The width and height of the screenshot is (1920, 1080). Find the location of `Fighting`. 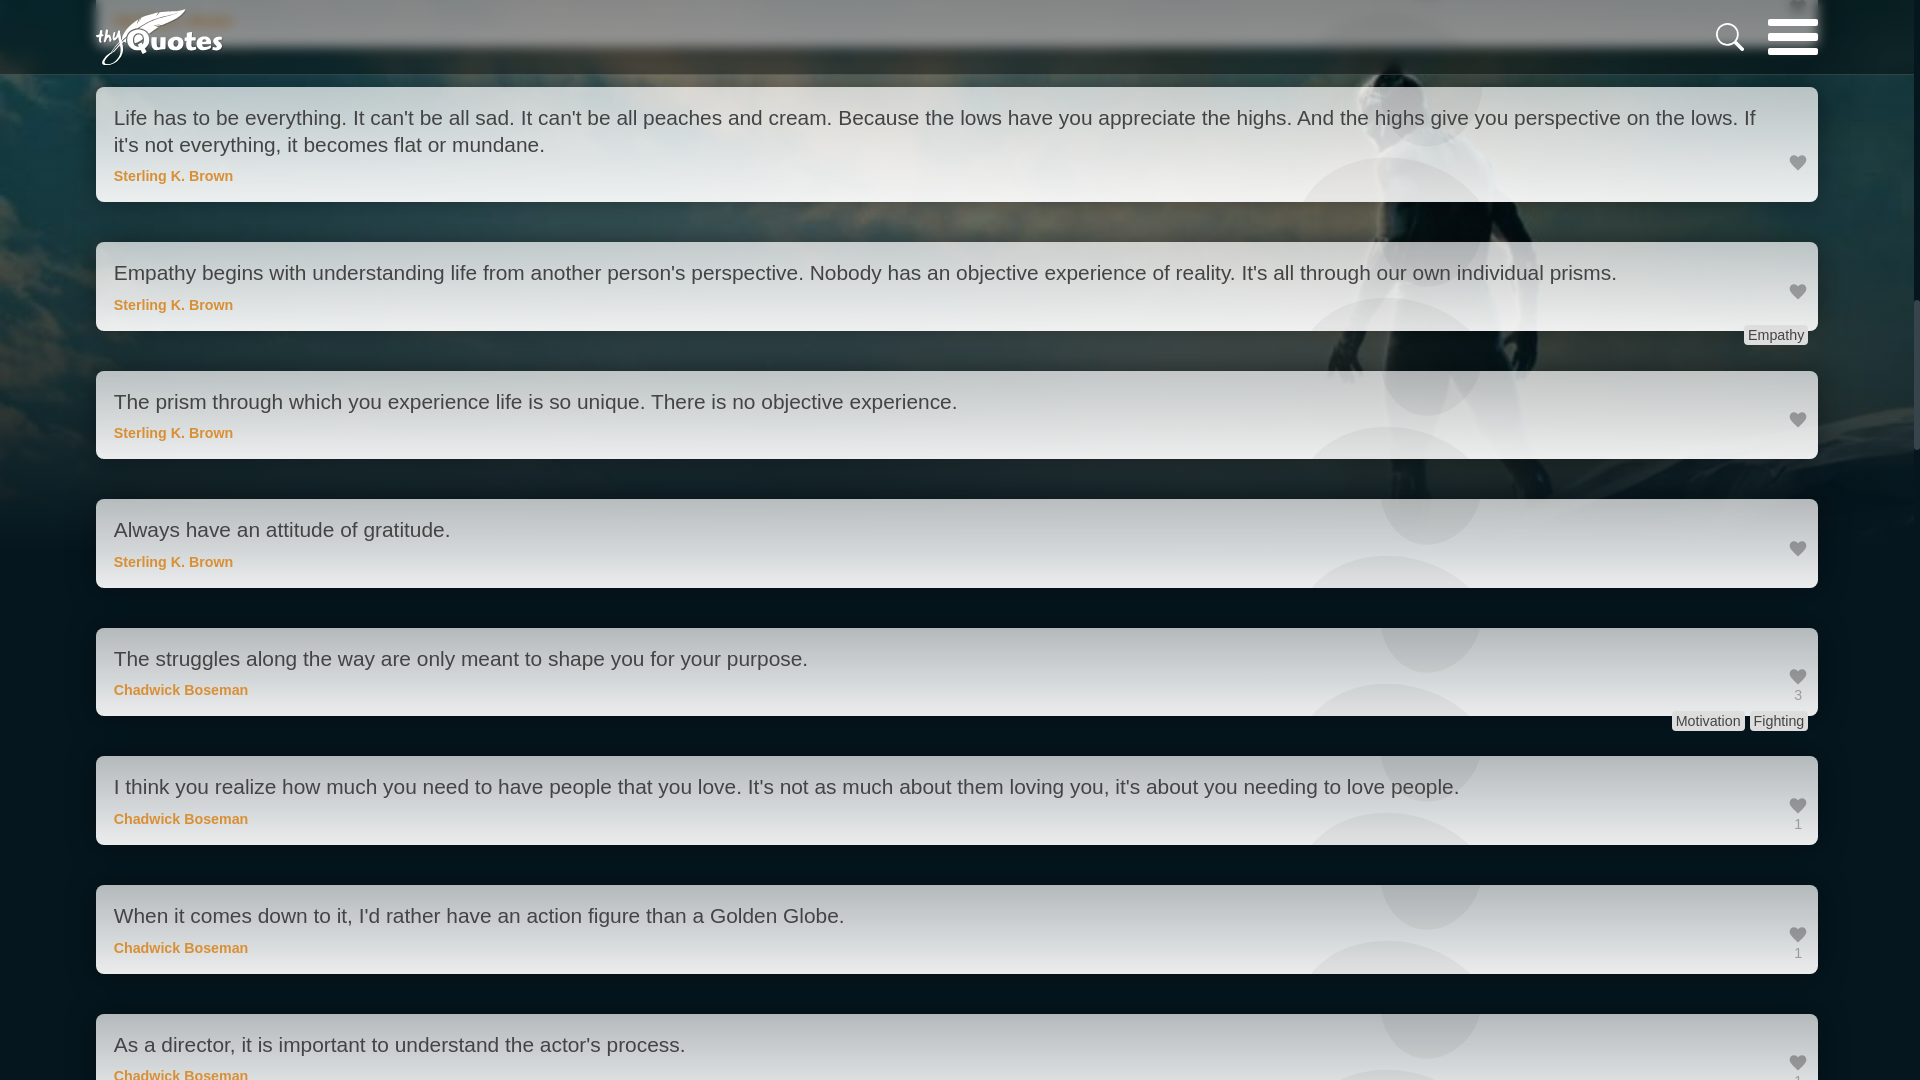

Fighting is located at coordinates (1778, 720).